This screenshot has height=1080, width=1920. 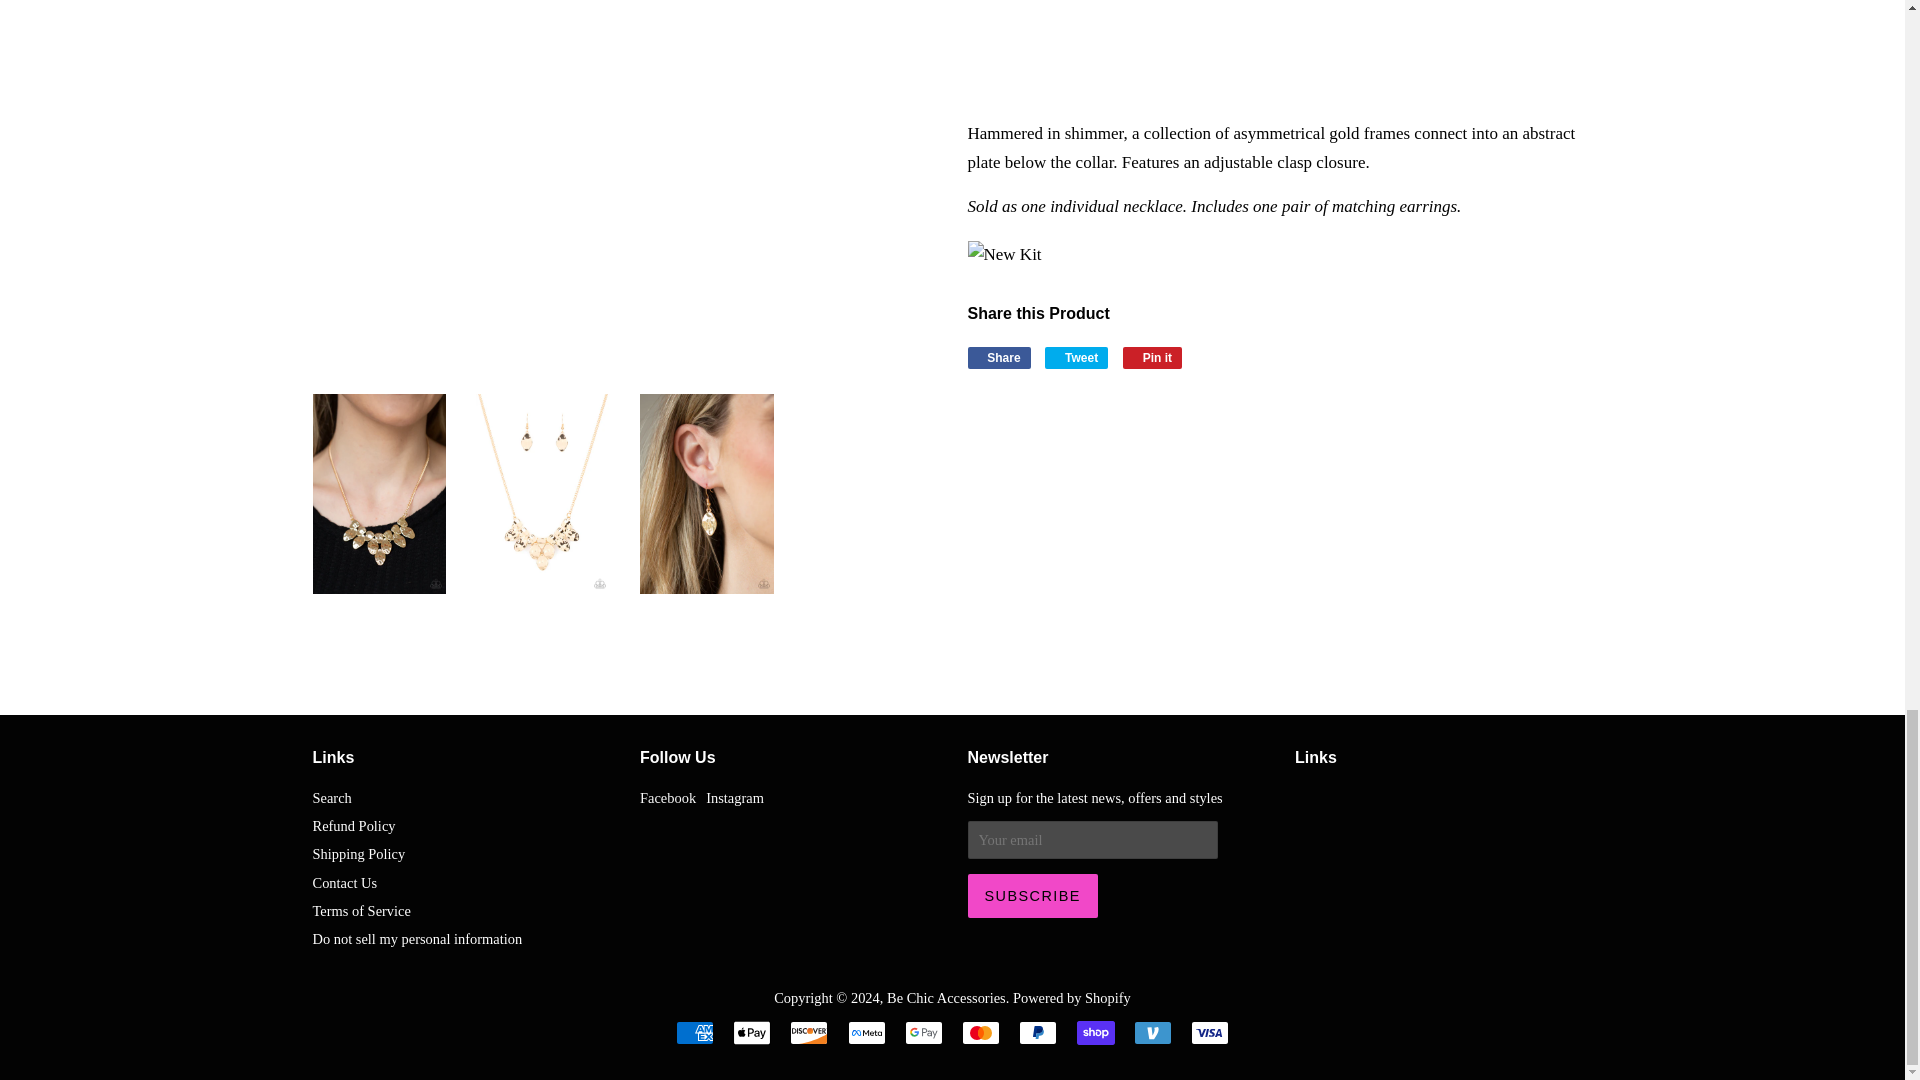 I want to click on PayPal, so click(x=1038, y=1032).